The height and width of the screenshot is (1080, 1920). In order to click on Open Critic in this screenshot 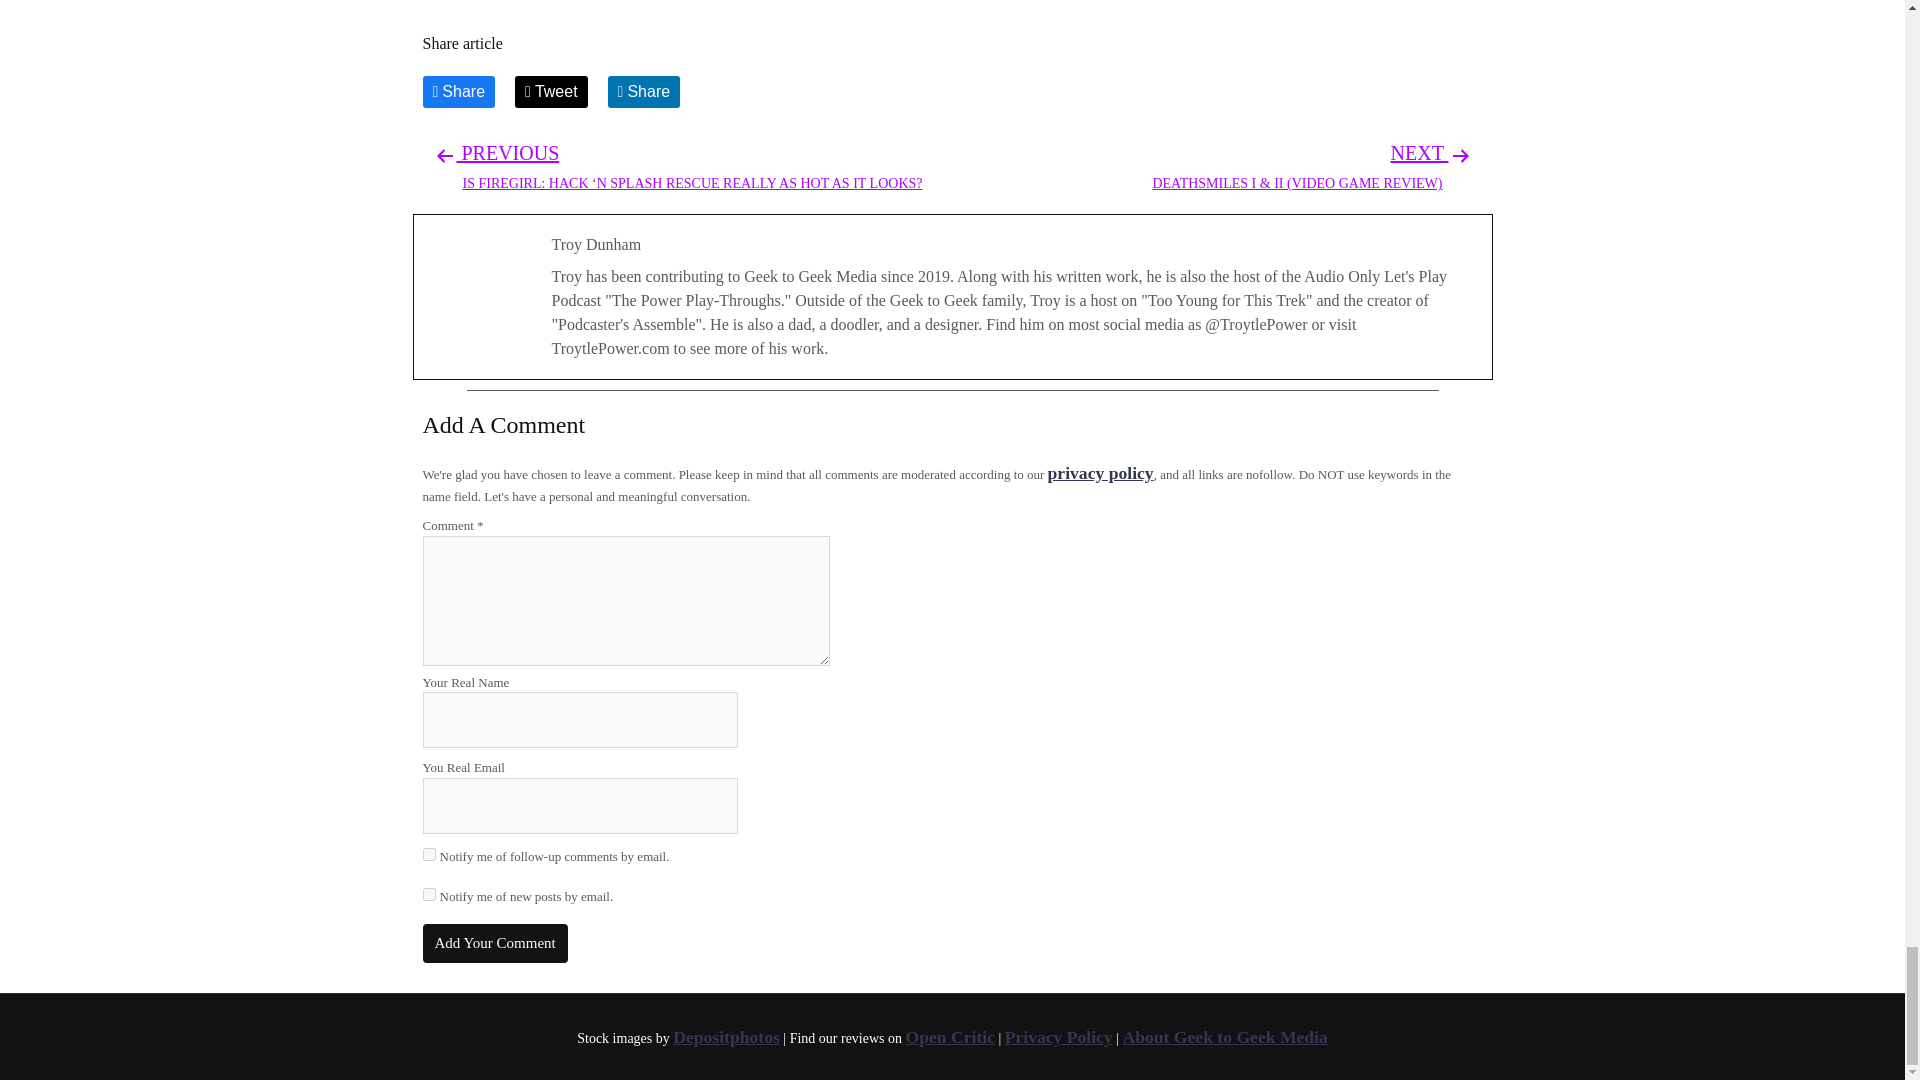, I will do `click(950, 1036)`.